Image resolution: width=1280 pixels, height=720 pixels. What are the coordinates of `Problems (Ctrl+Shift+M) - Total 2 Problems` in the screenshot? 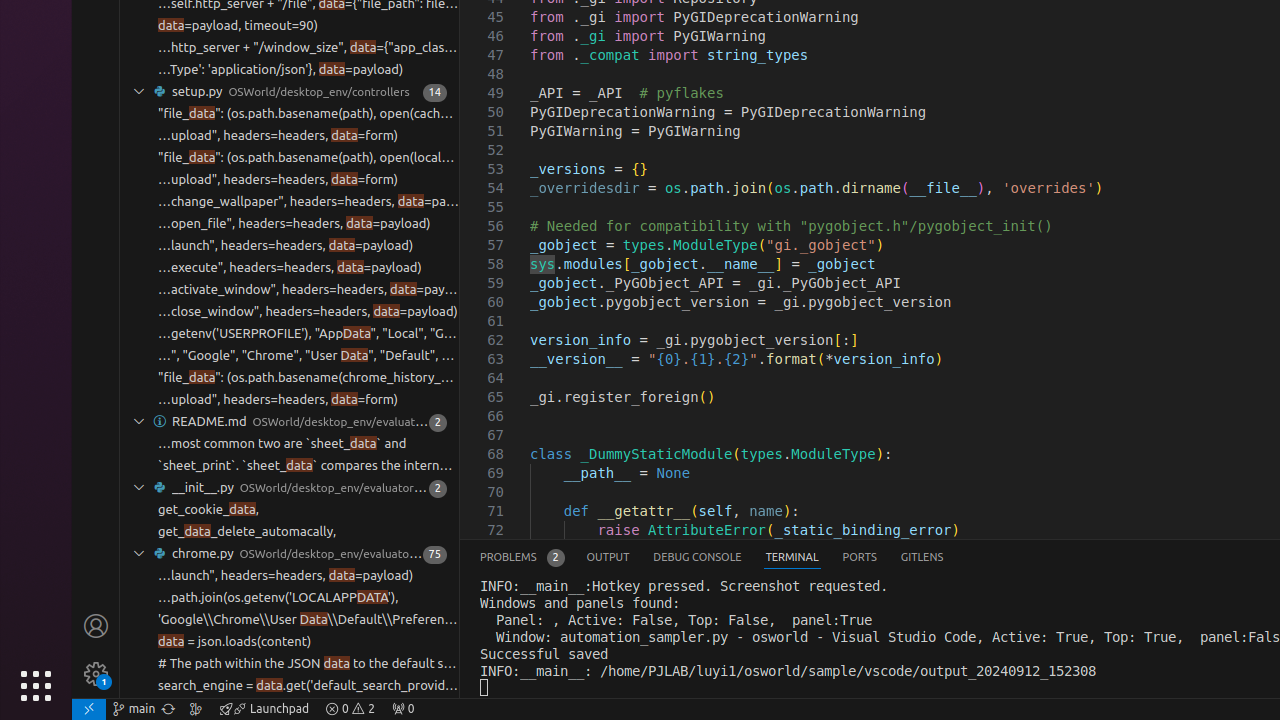 It's located at (522, 558).